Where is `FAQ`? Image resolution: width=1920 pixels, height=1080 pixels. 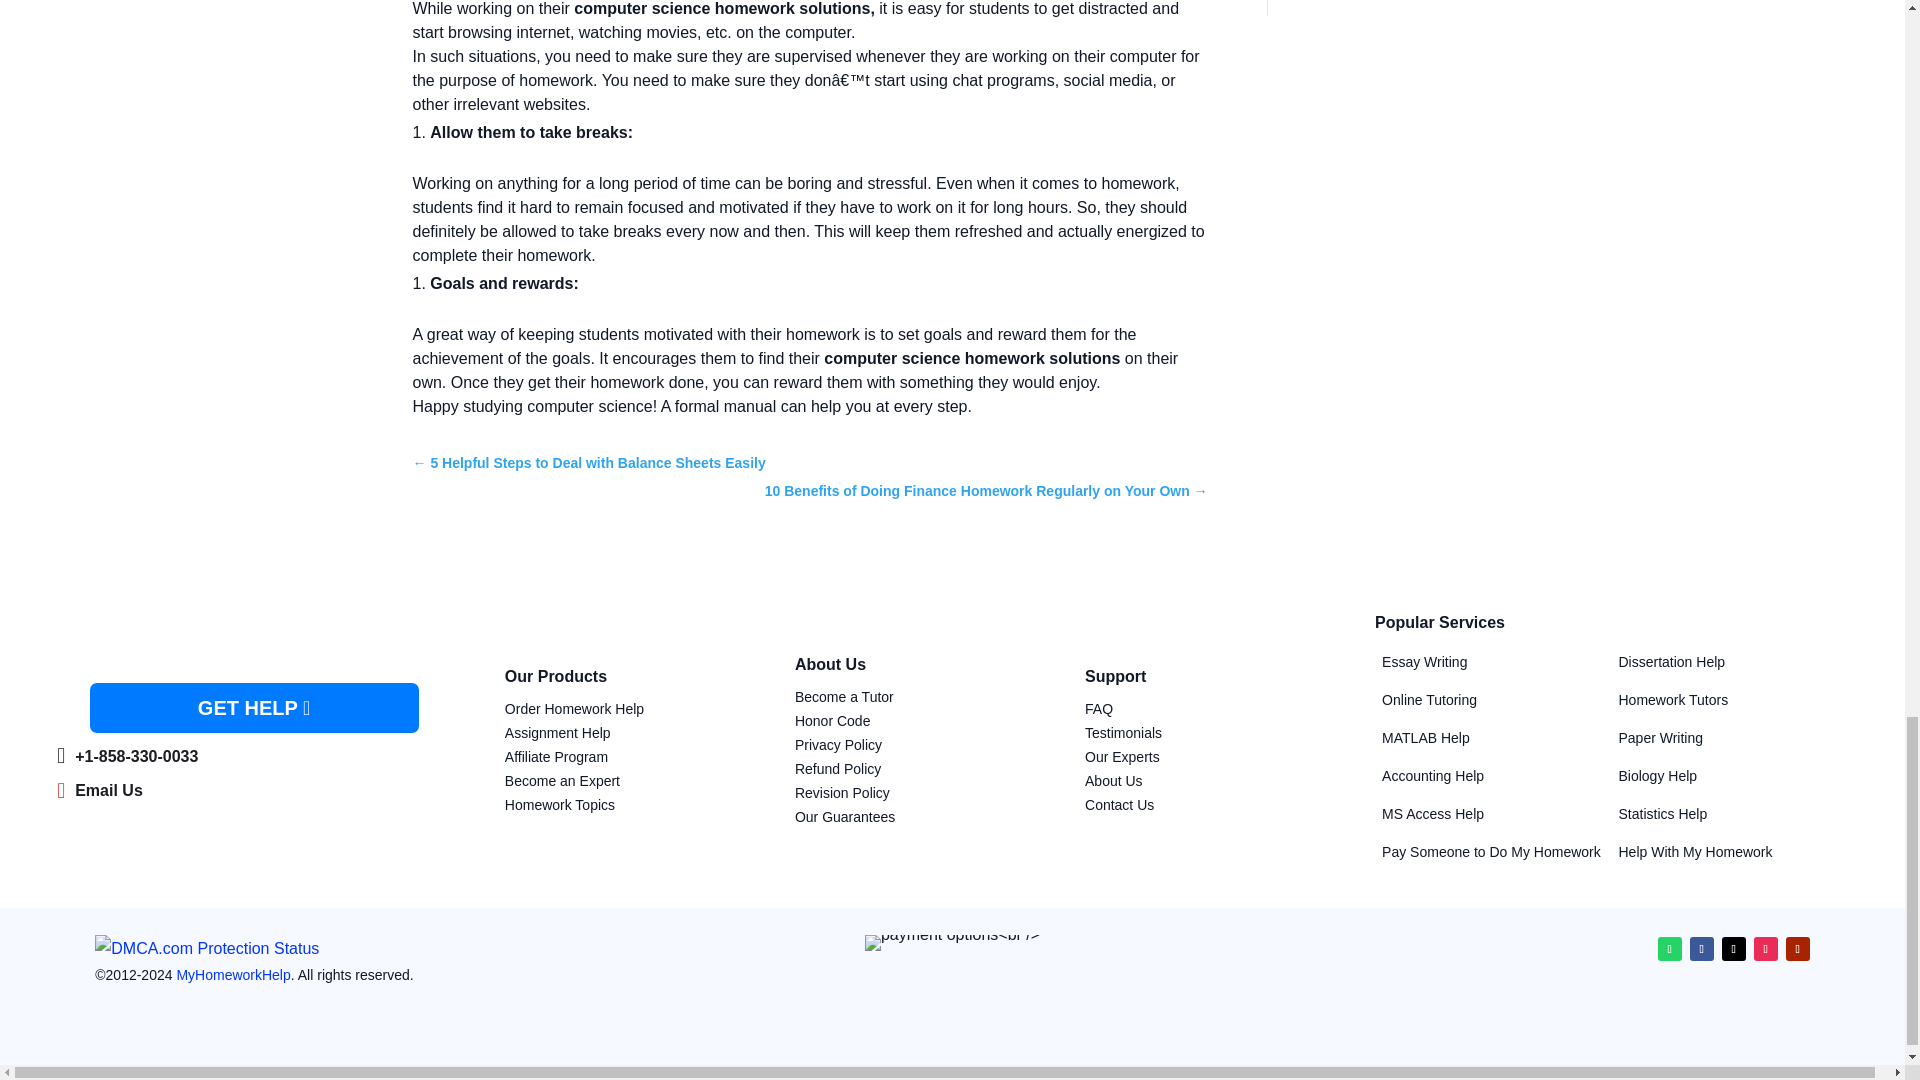
FAQ is located at coordinates (1098, 708).